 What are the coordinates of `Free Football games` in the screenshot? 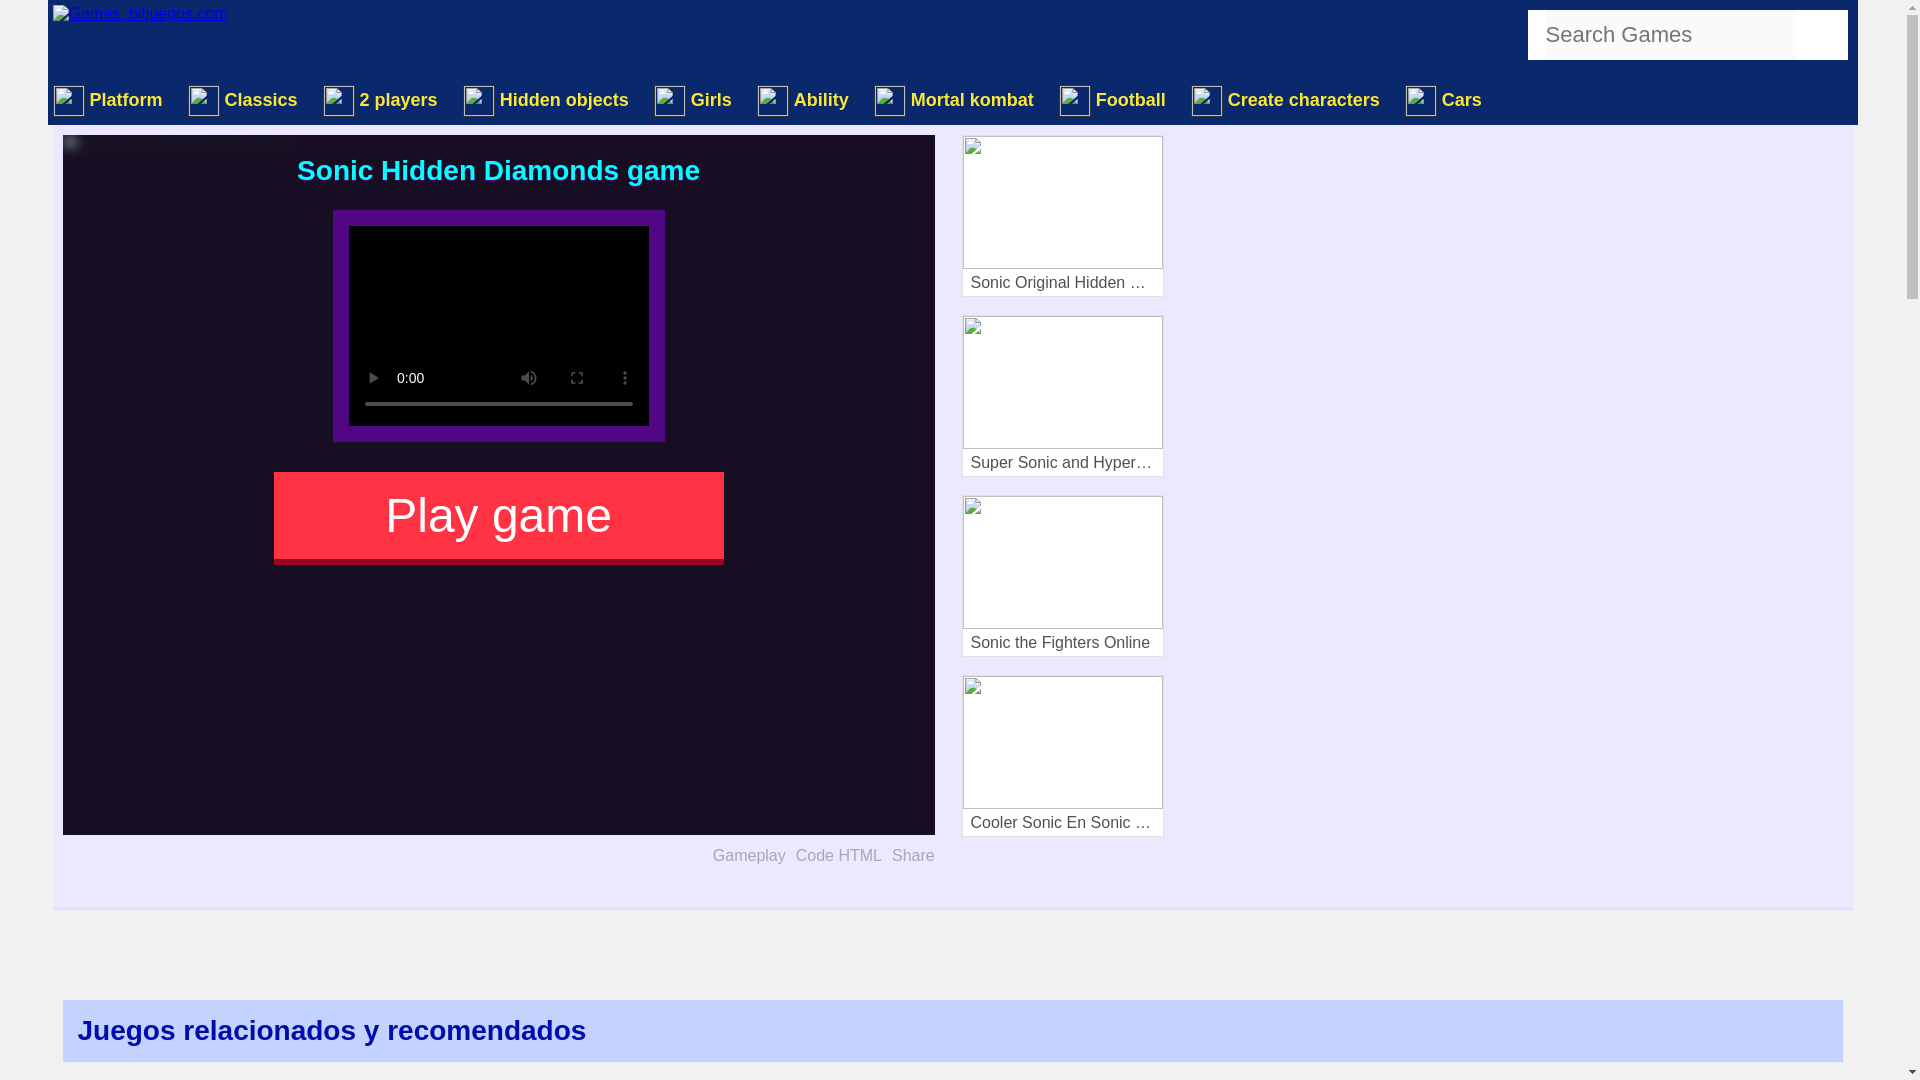 It's located at (1115, 100).